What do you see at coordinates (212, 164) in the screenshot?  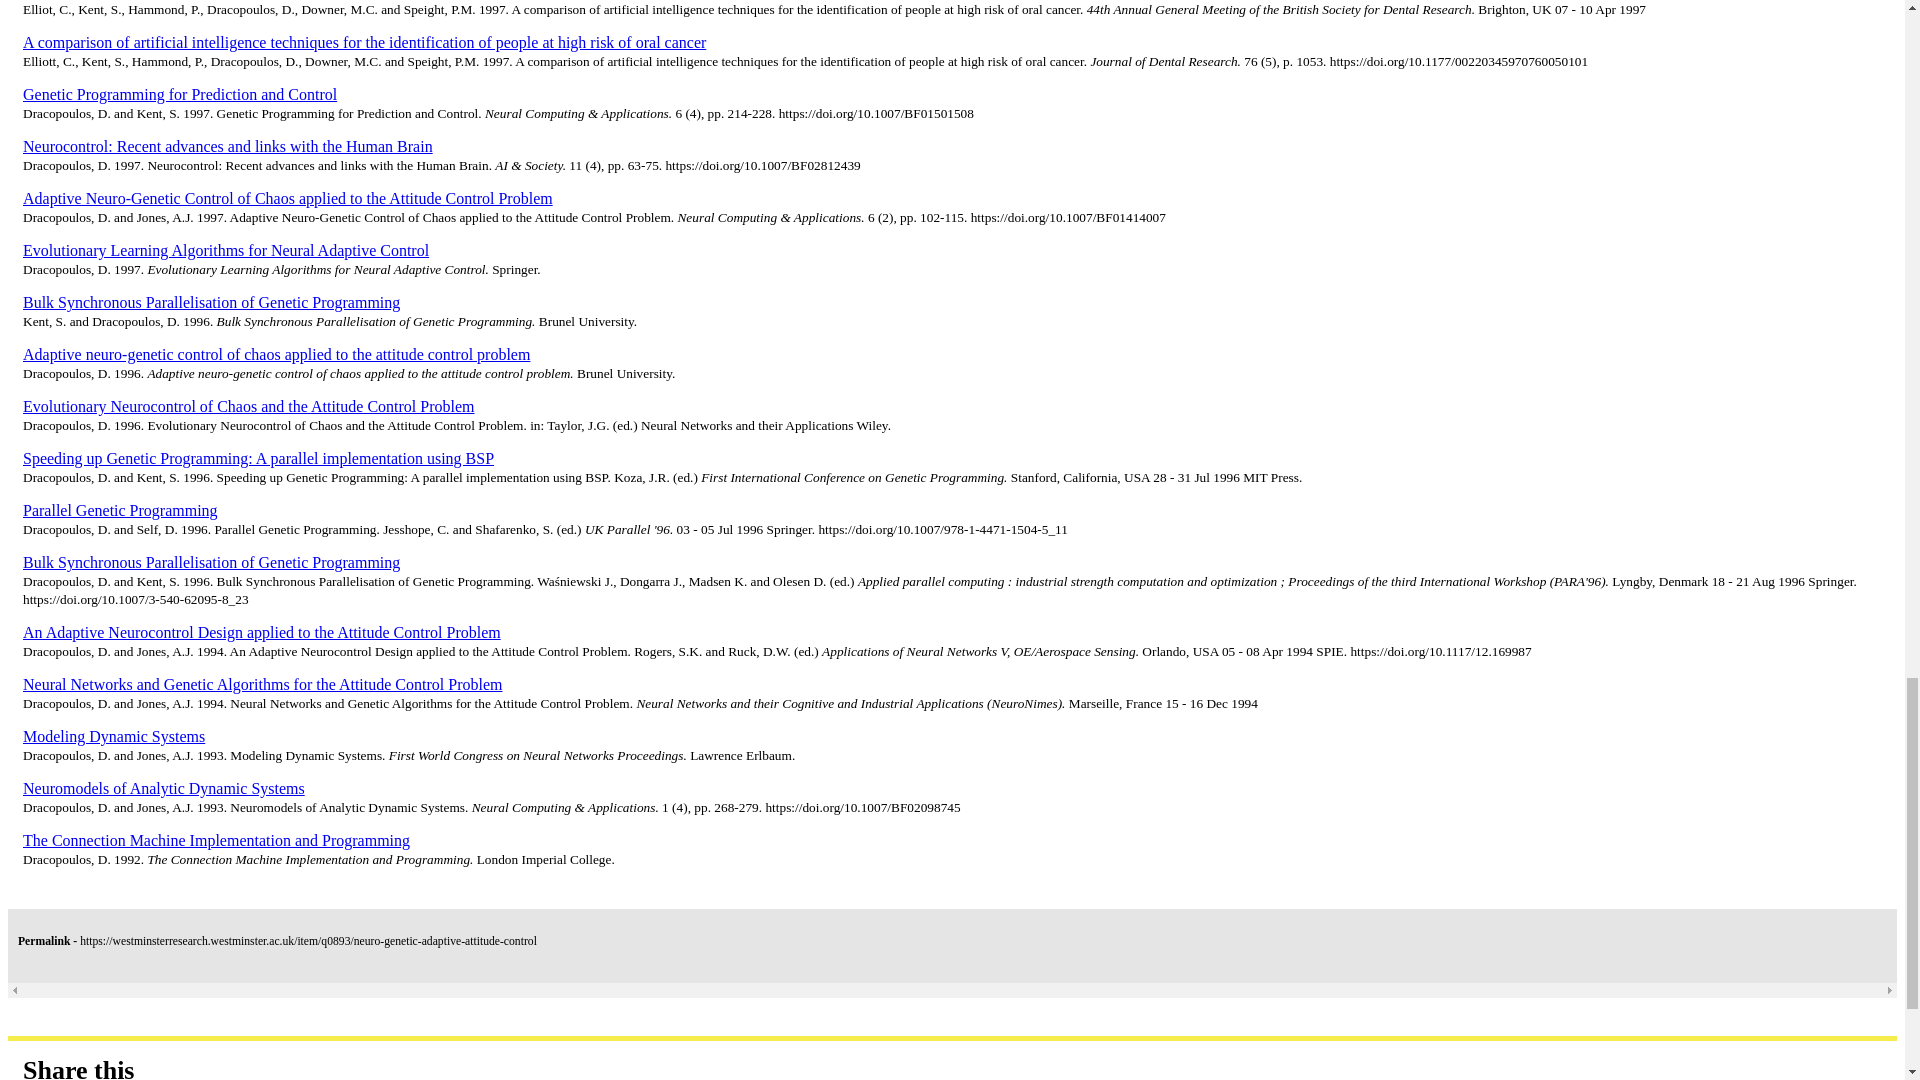 I see `Neurocontrol: Recent advances and links with the Human Brain` at bounding box center [212, 164].